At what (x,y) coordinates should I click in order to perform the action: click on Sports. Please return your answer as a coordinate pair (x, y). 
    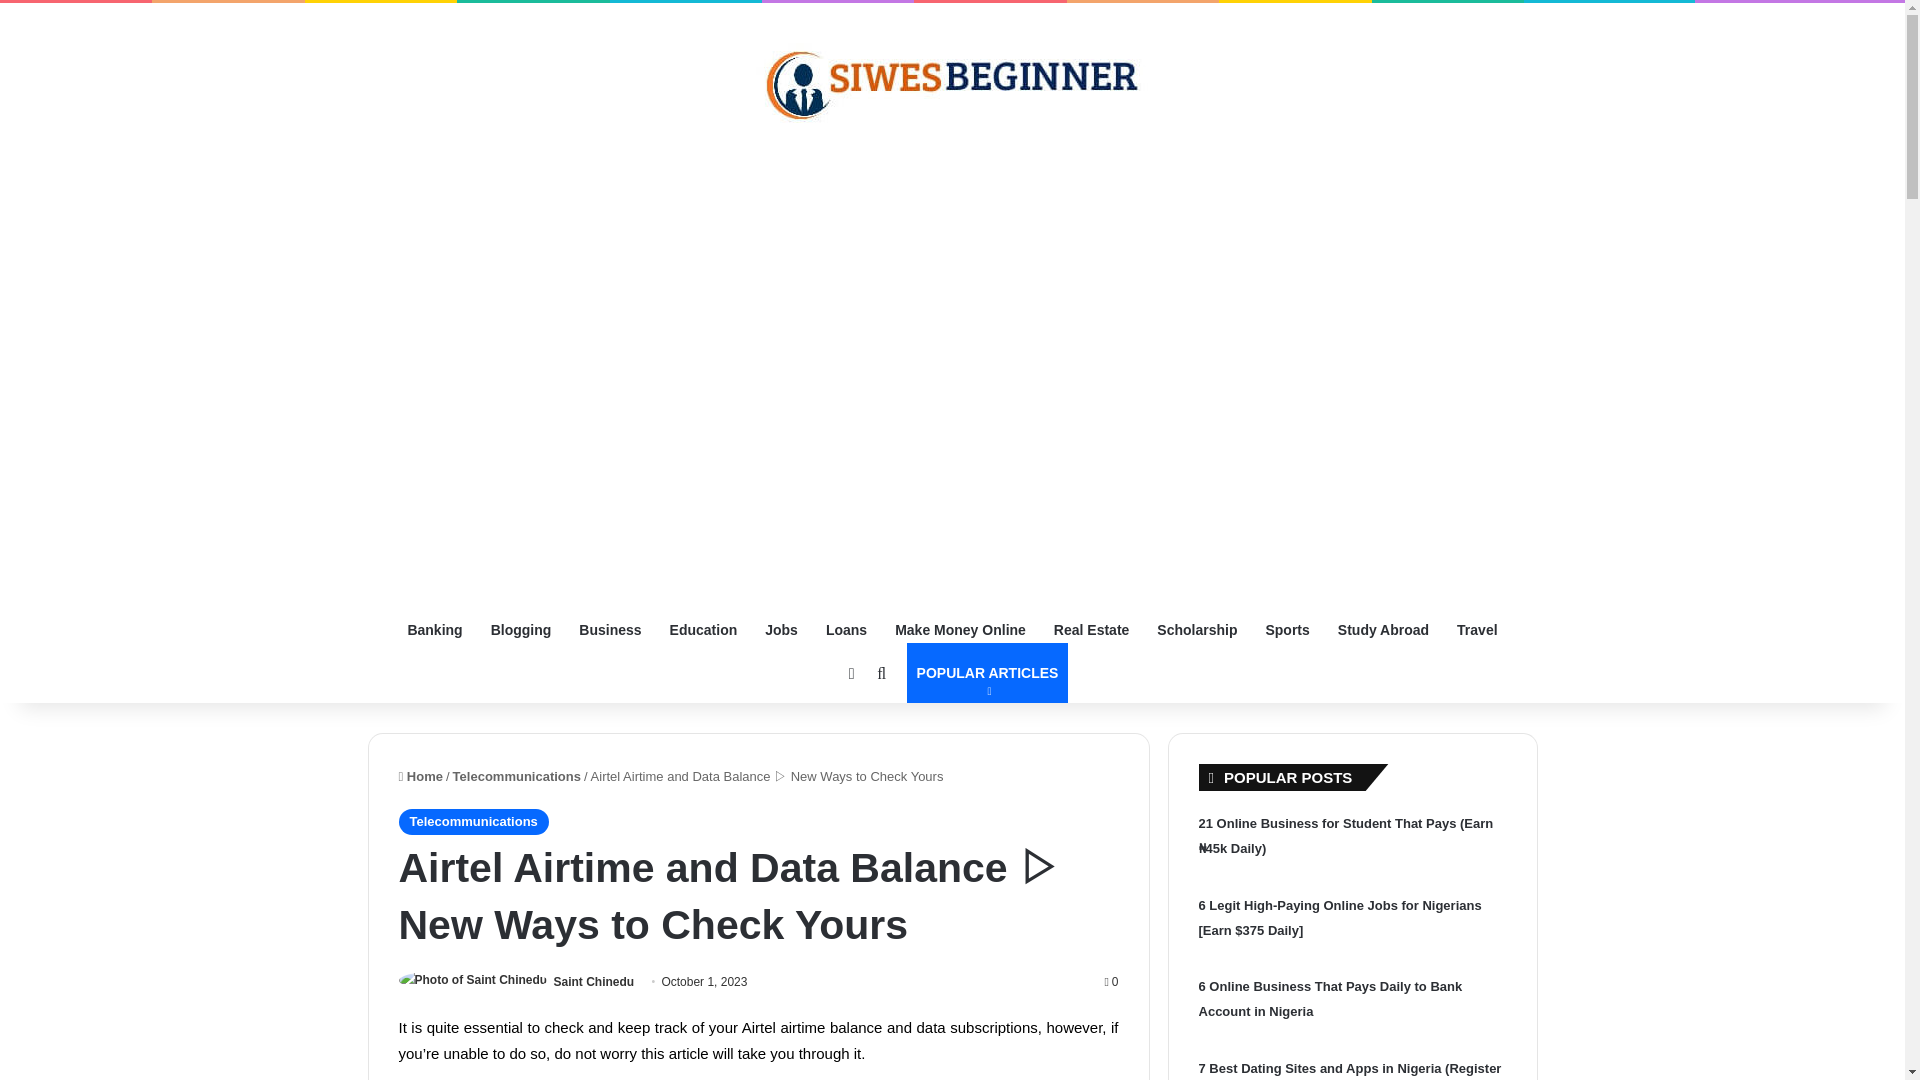
    Looking at the image, I should click on (1286, 630).